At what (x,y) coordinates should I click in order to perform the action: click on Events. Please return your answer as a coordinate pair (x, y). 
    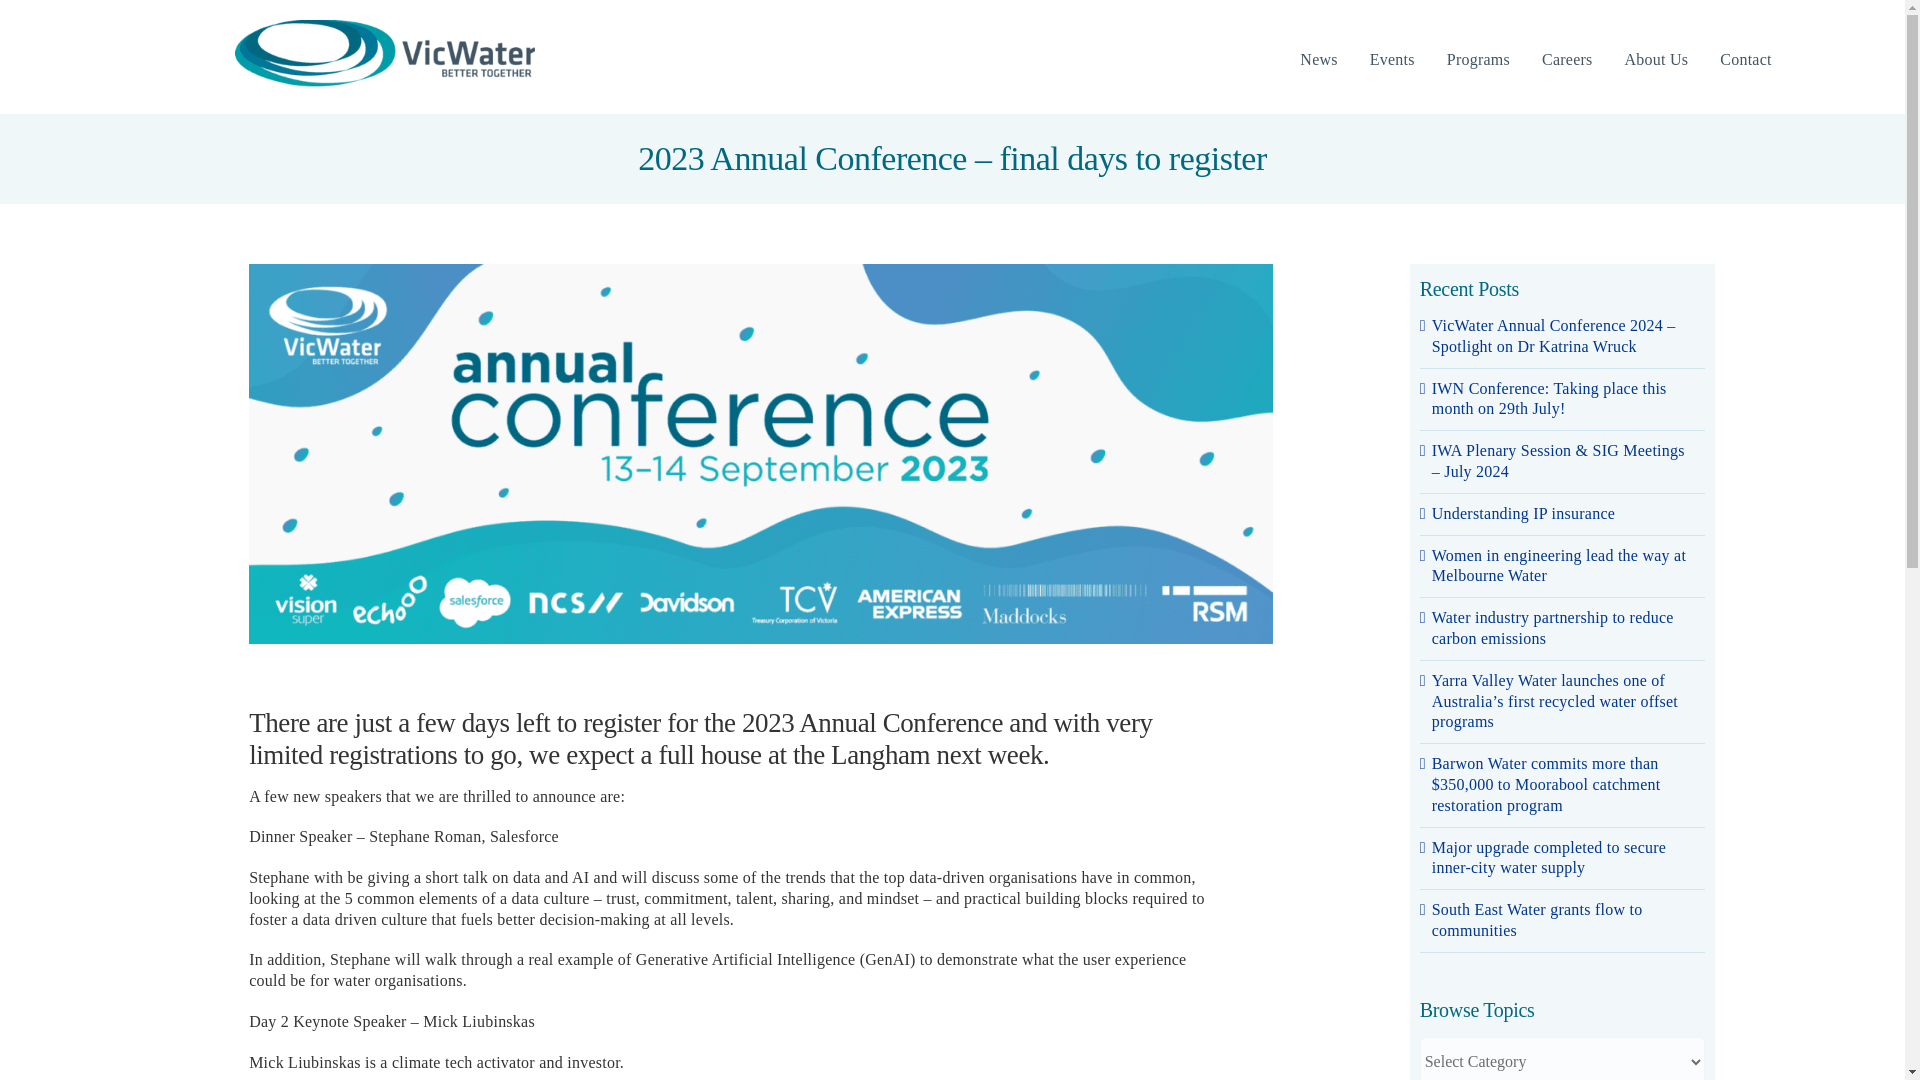
    Looking at the image, I should click on (1392, 60).